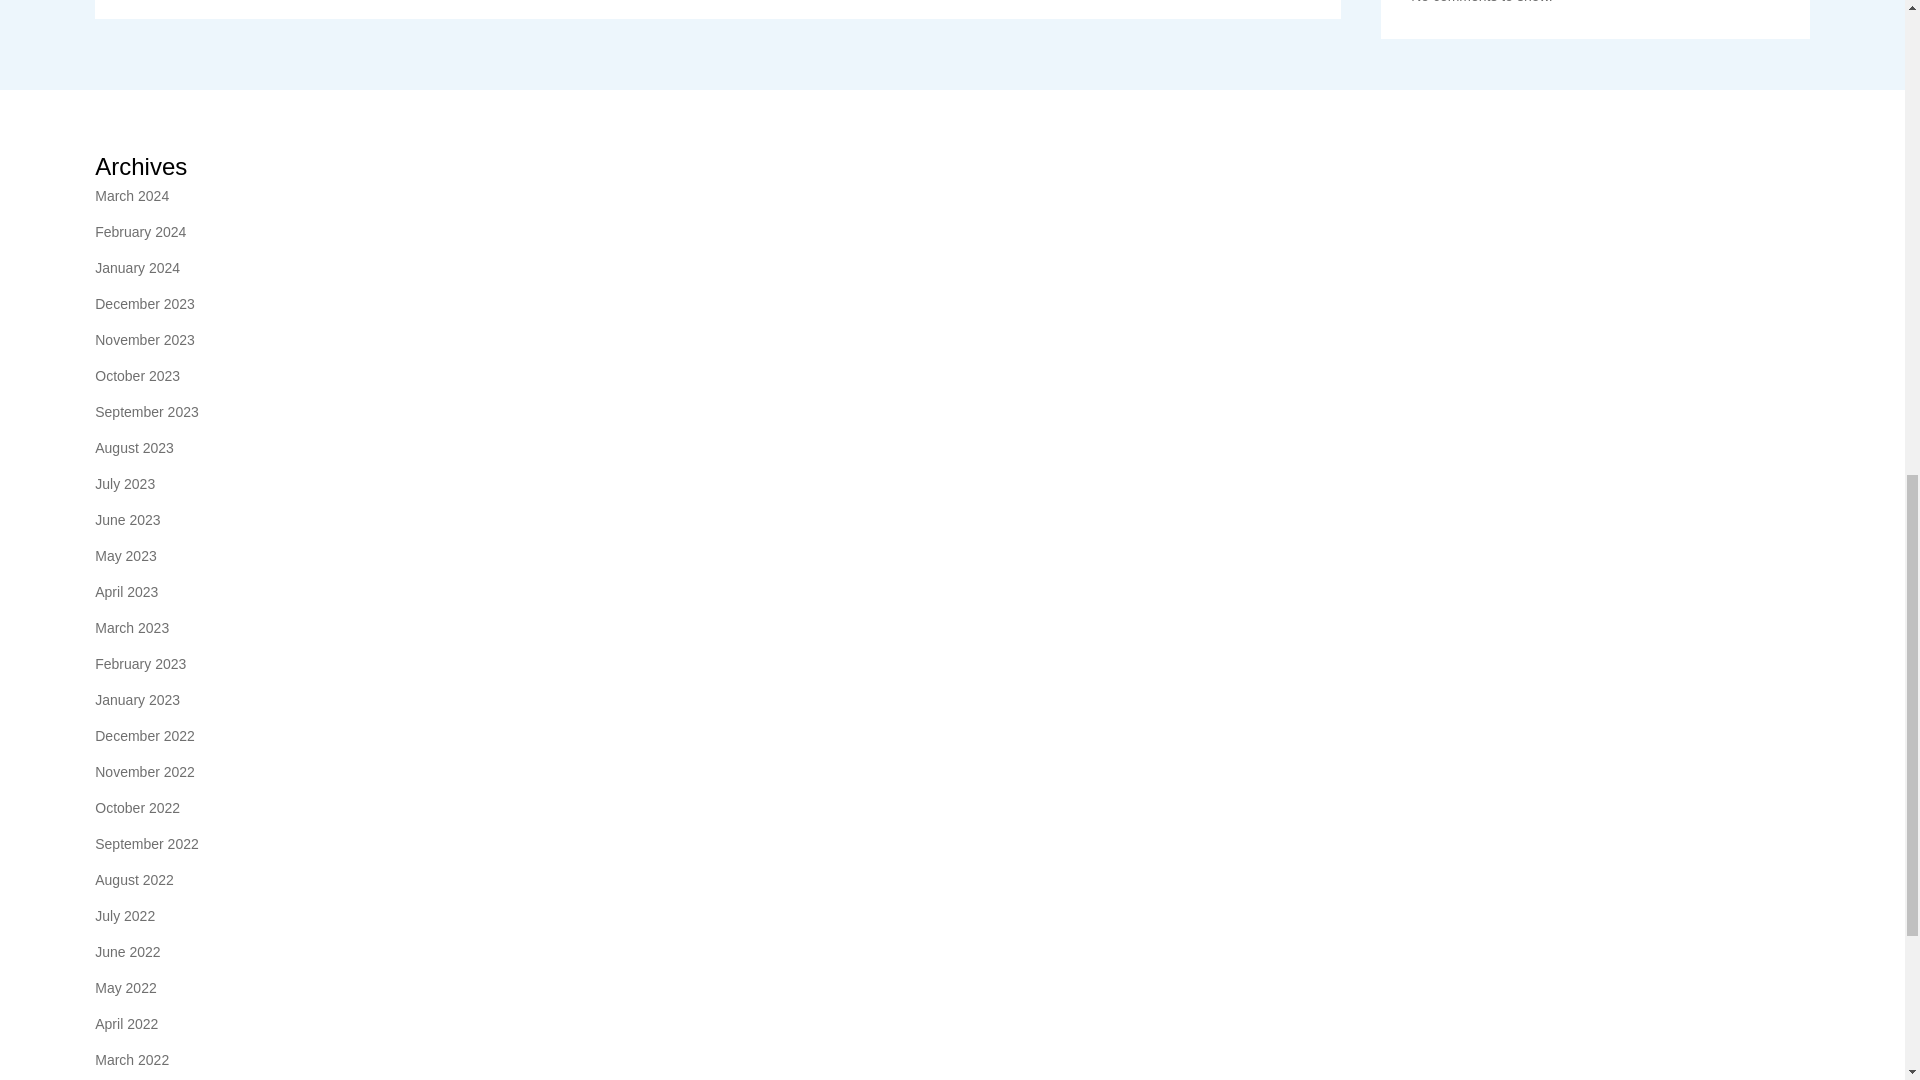 The height and width of the screenshot is (1080, 1920). I want to click on March 2023, so click(131, 628).